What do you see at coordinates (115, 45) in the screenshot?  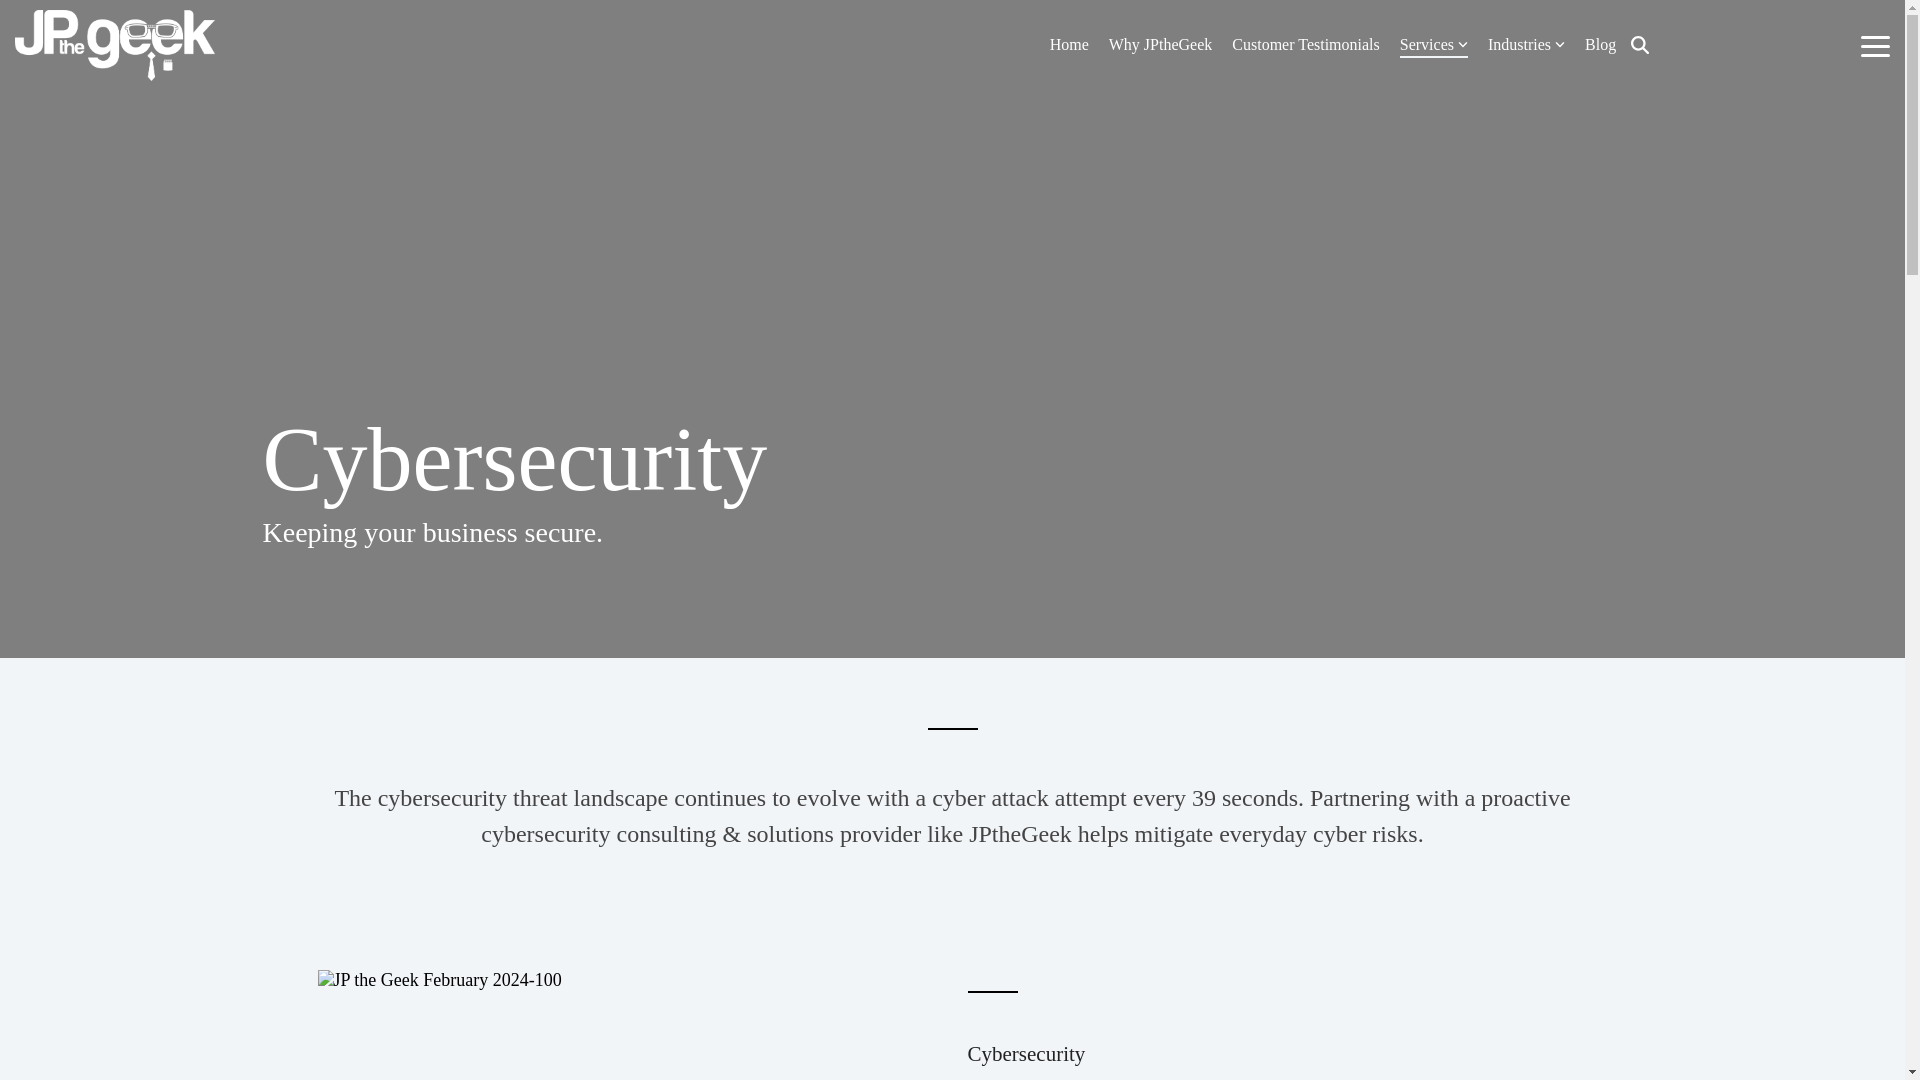 I see `white-logo-1` at bounding box center [115, 45].